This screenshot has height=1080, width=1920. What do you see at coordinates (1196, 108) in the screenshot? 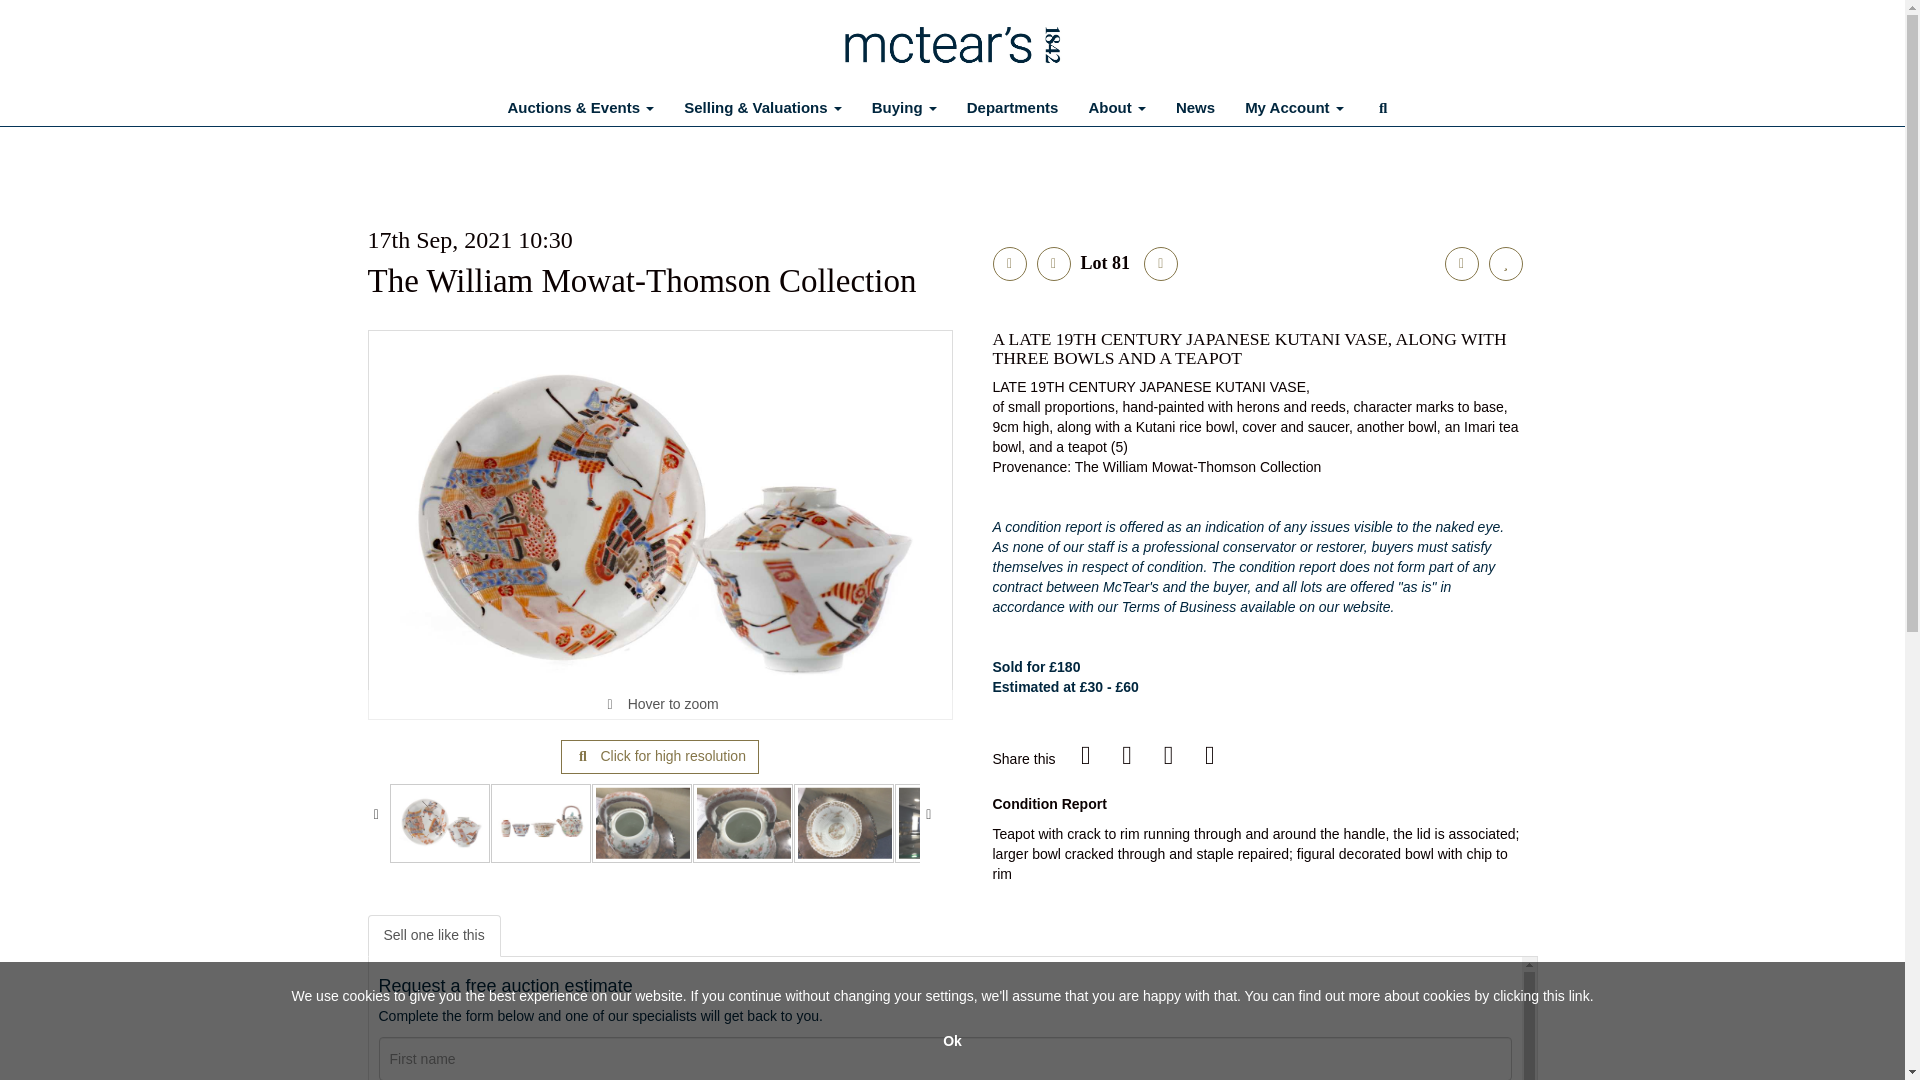
I see `News` at bounding box center [1196, 108].